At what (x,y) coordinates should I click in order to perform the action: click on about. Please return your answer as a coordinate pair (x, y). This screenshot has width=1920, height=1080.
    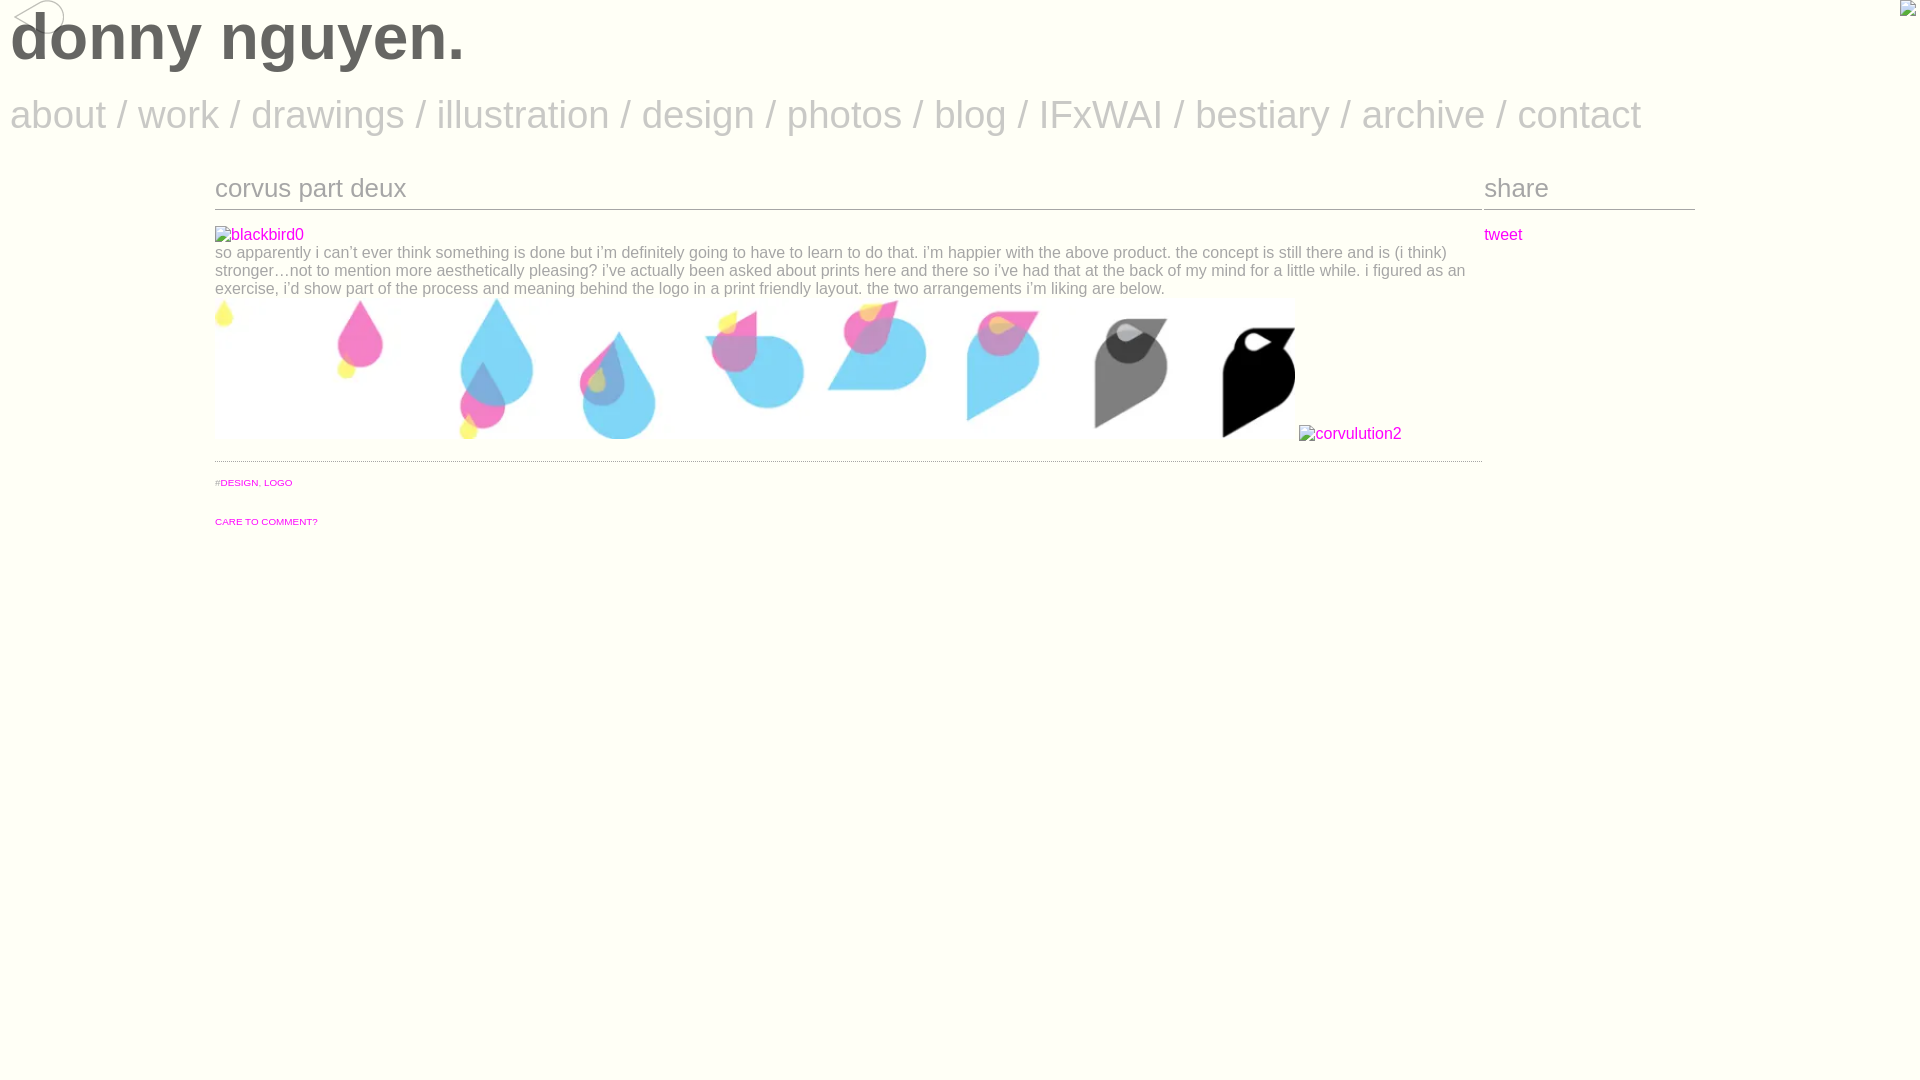
    Looking at the image, I should click on (57, 114).